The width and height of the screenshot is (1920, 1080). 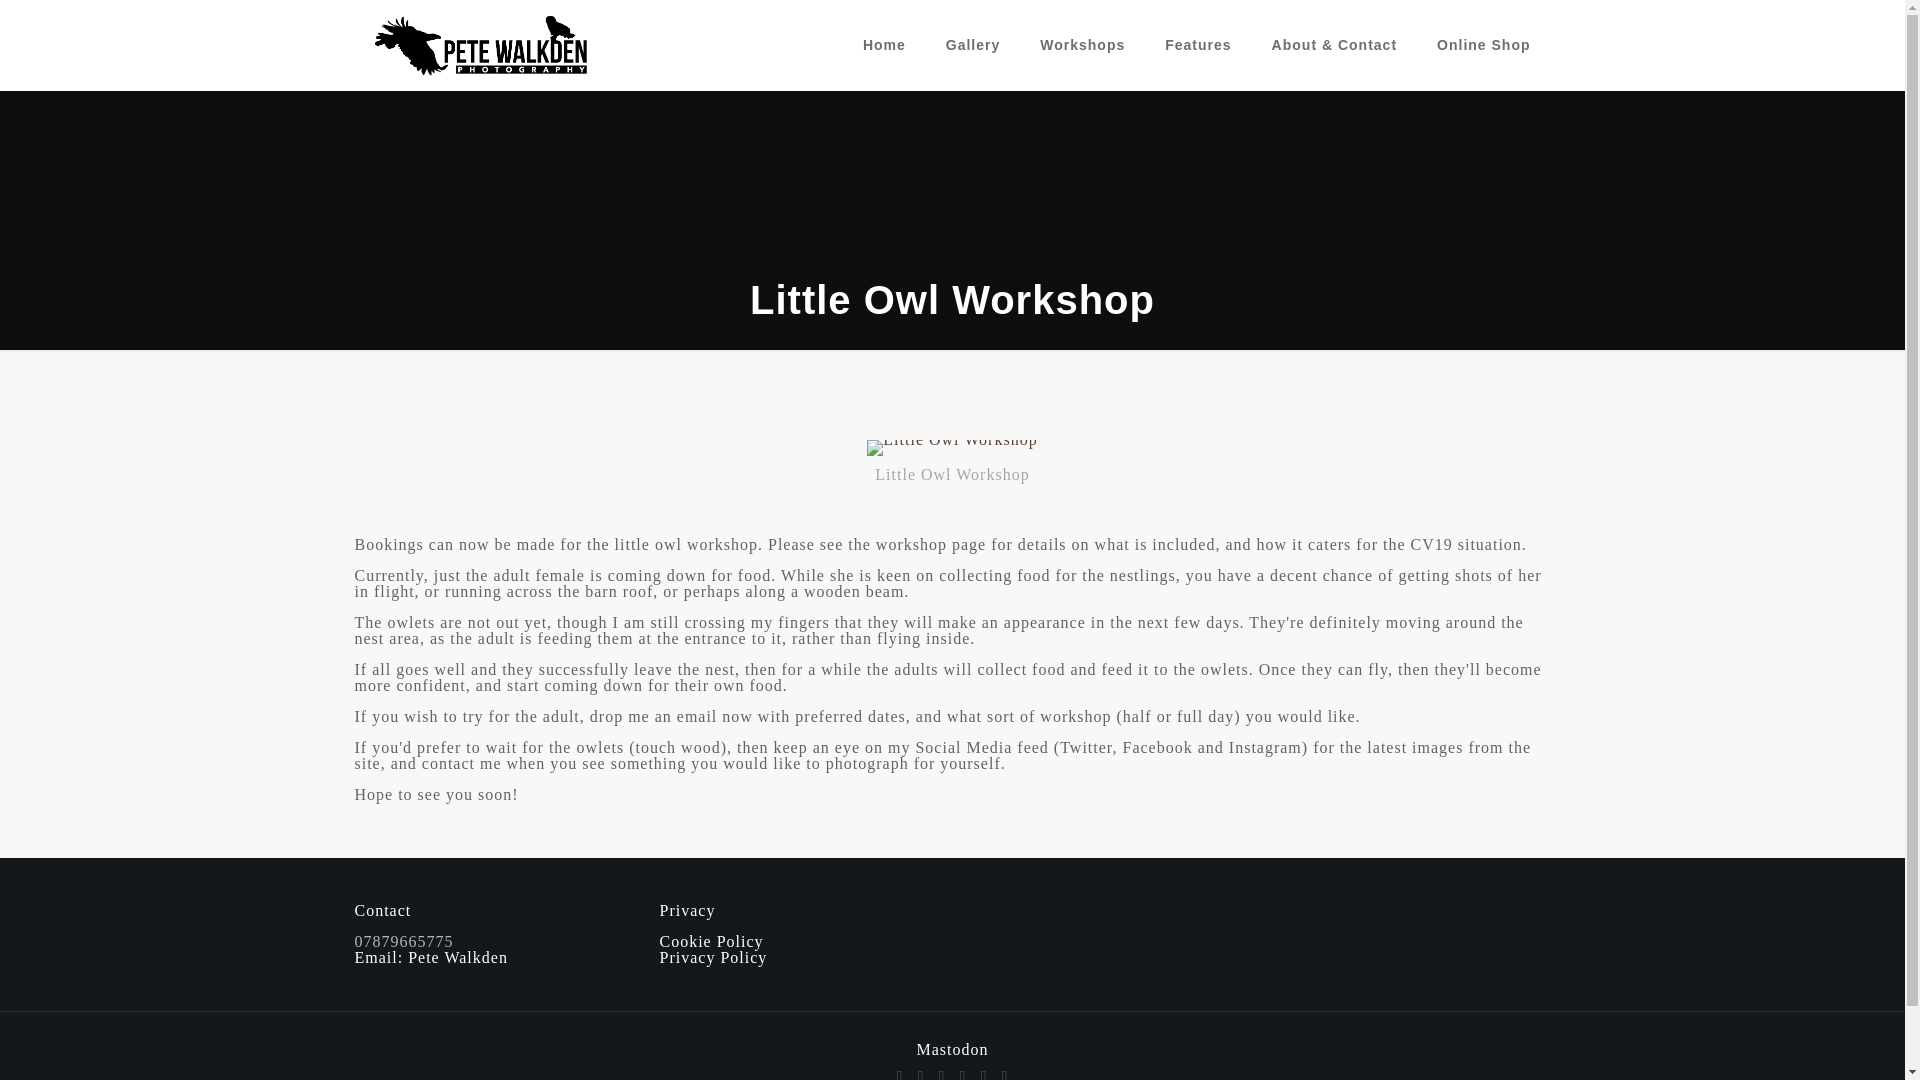 What do you see at coordinates (884, 44) in the screenshot?
I see `Home` at bounding box center [884, 44].